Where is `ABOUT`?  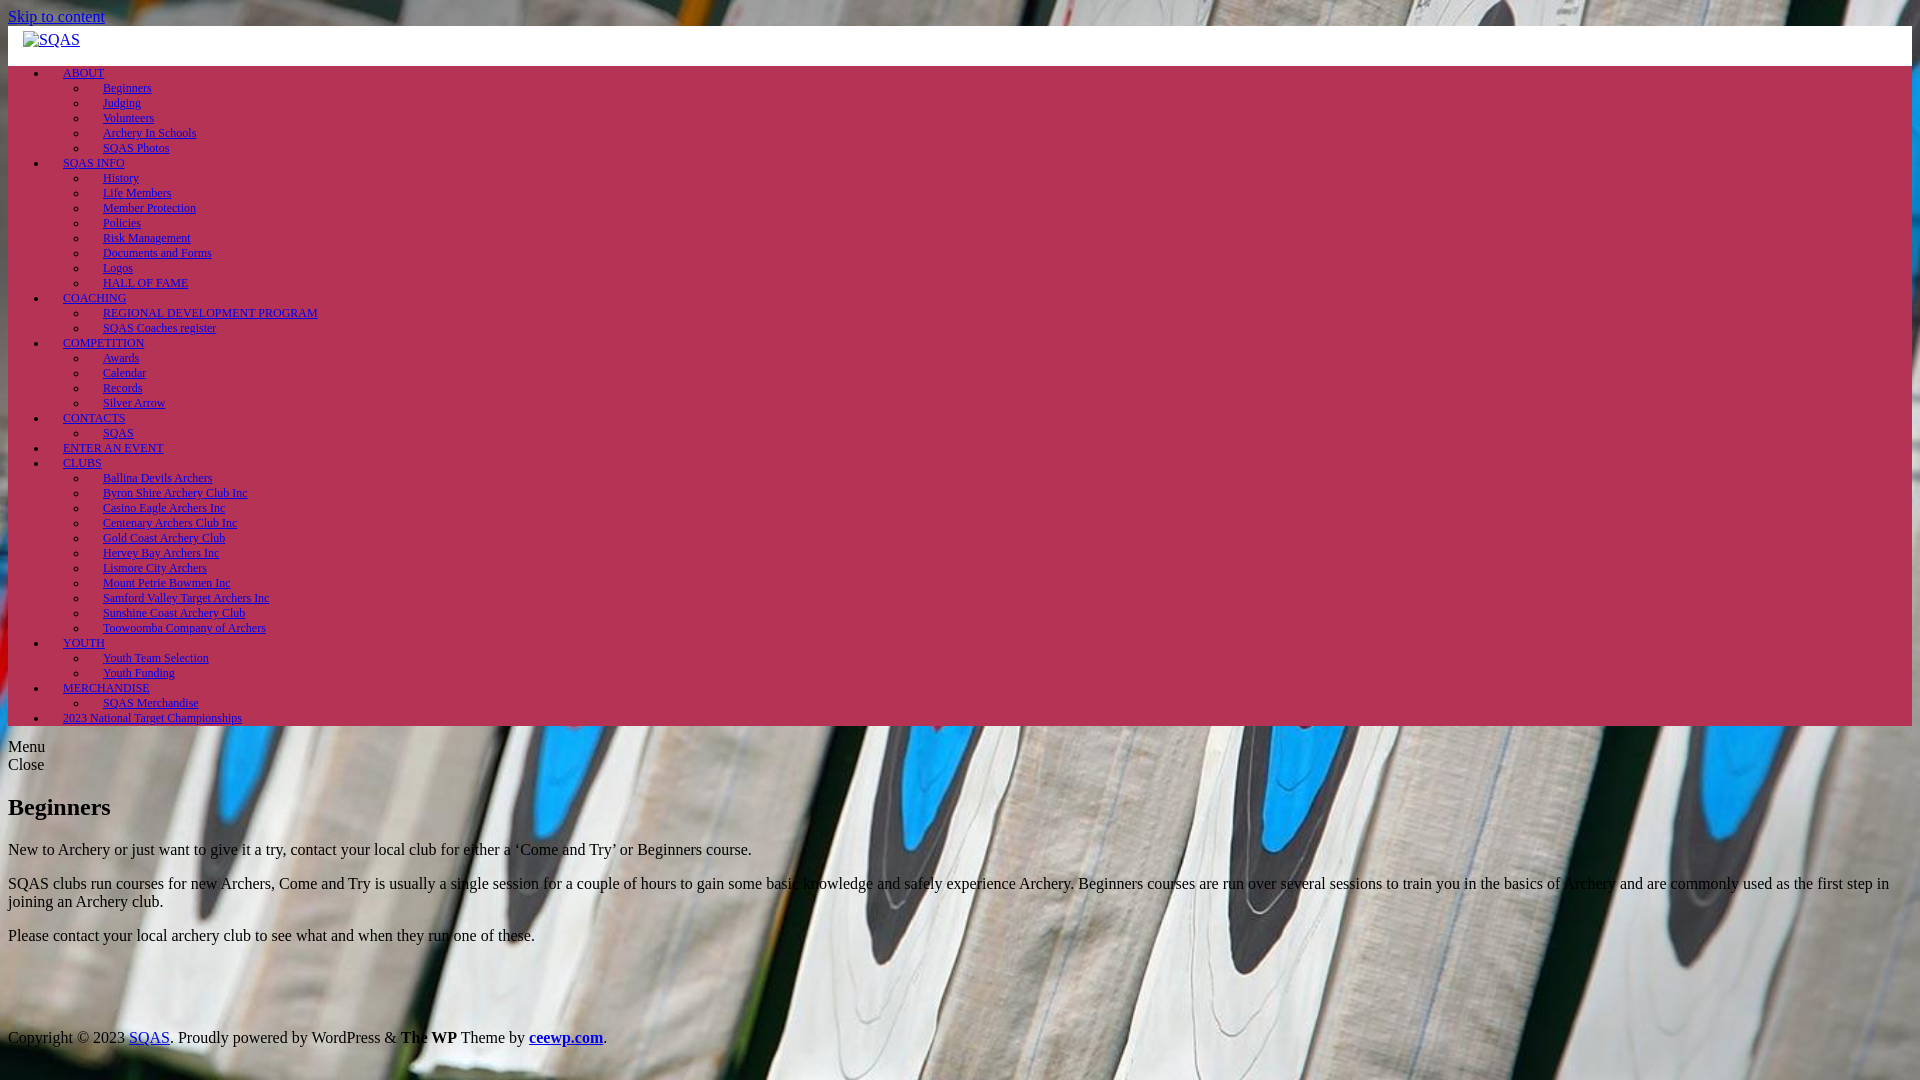
ABOUT is located at coordinates (84, 73).